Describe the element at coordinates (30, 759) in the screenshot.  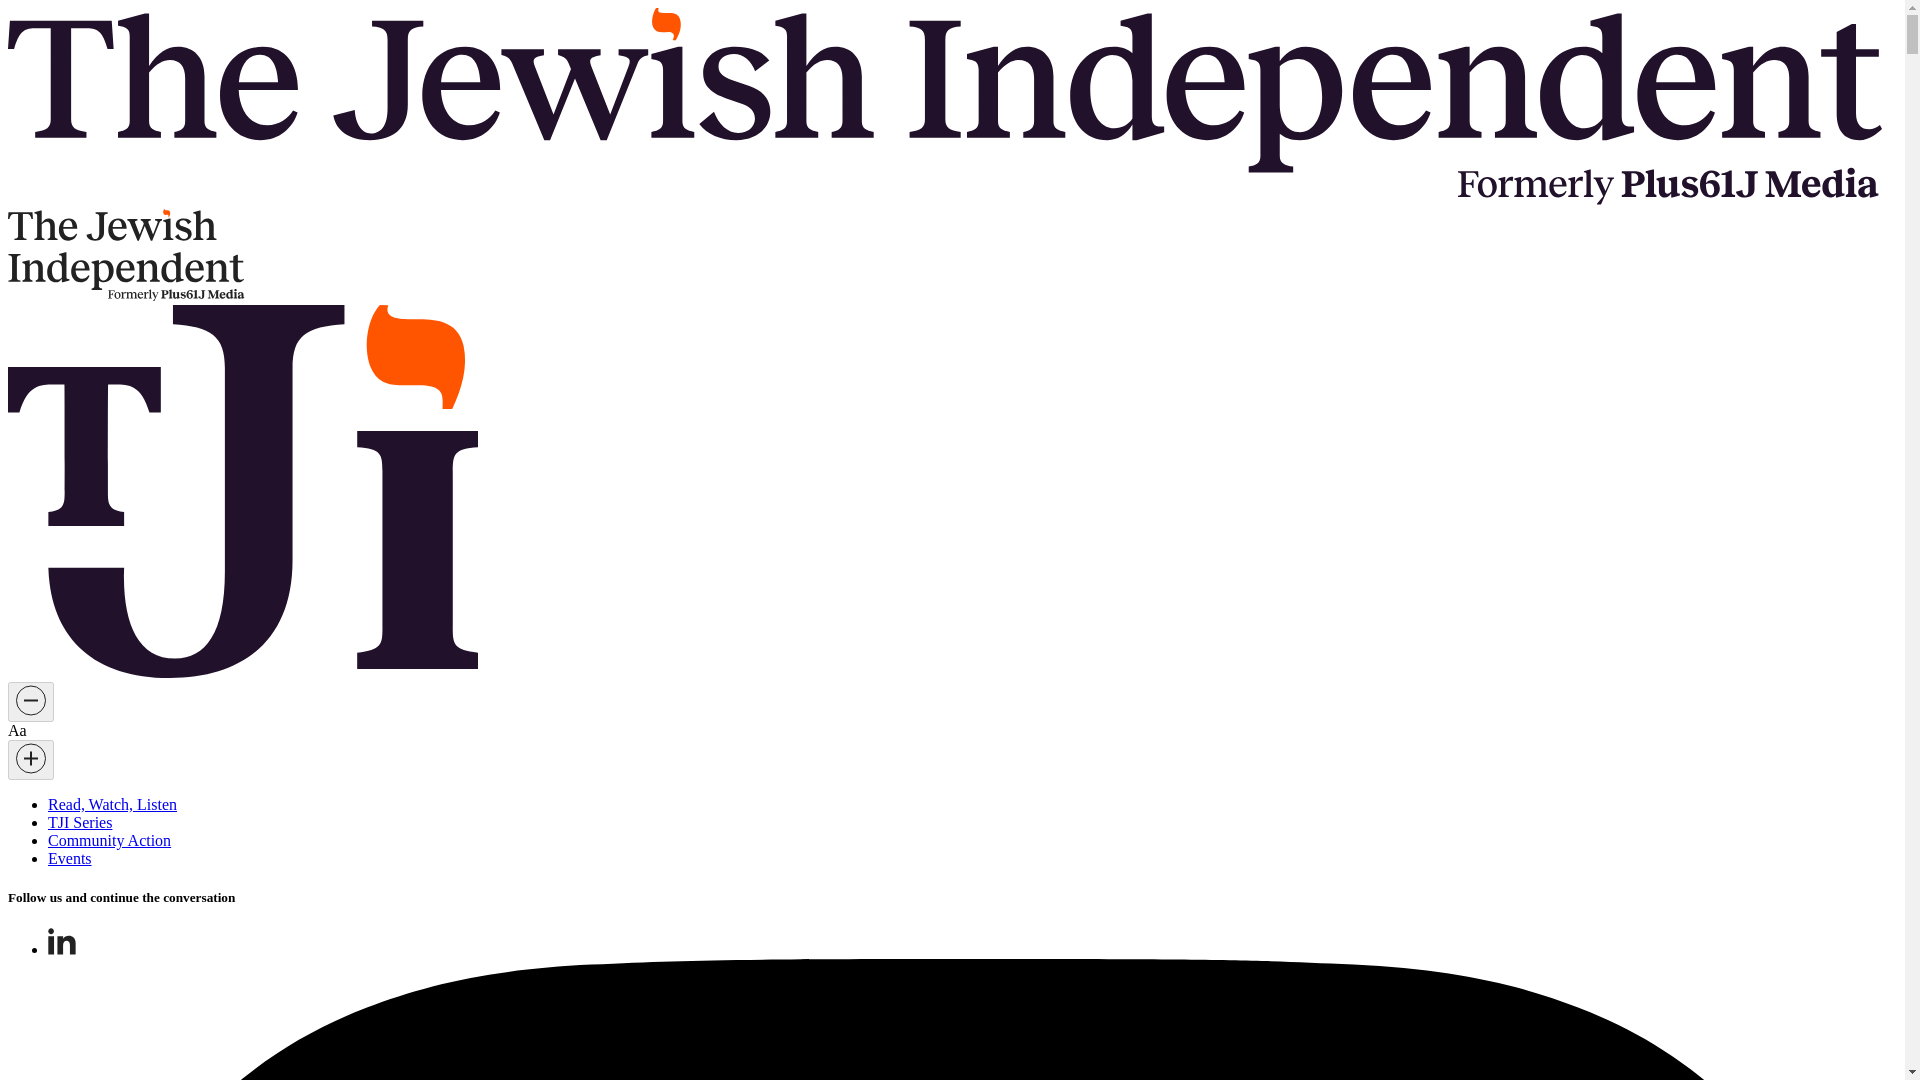
I see `Increase text size` at that location.